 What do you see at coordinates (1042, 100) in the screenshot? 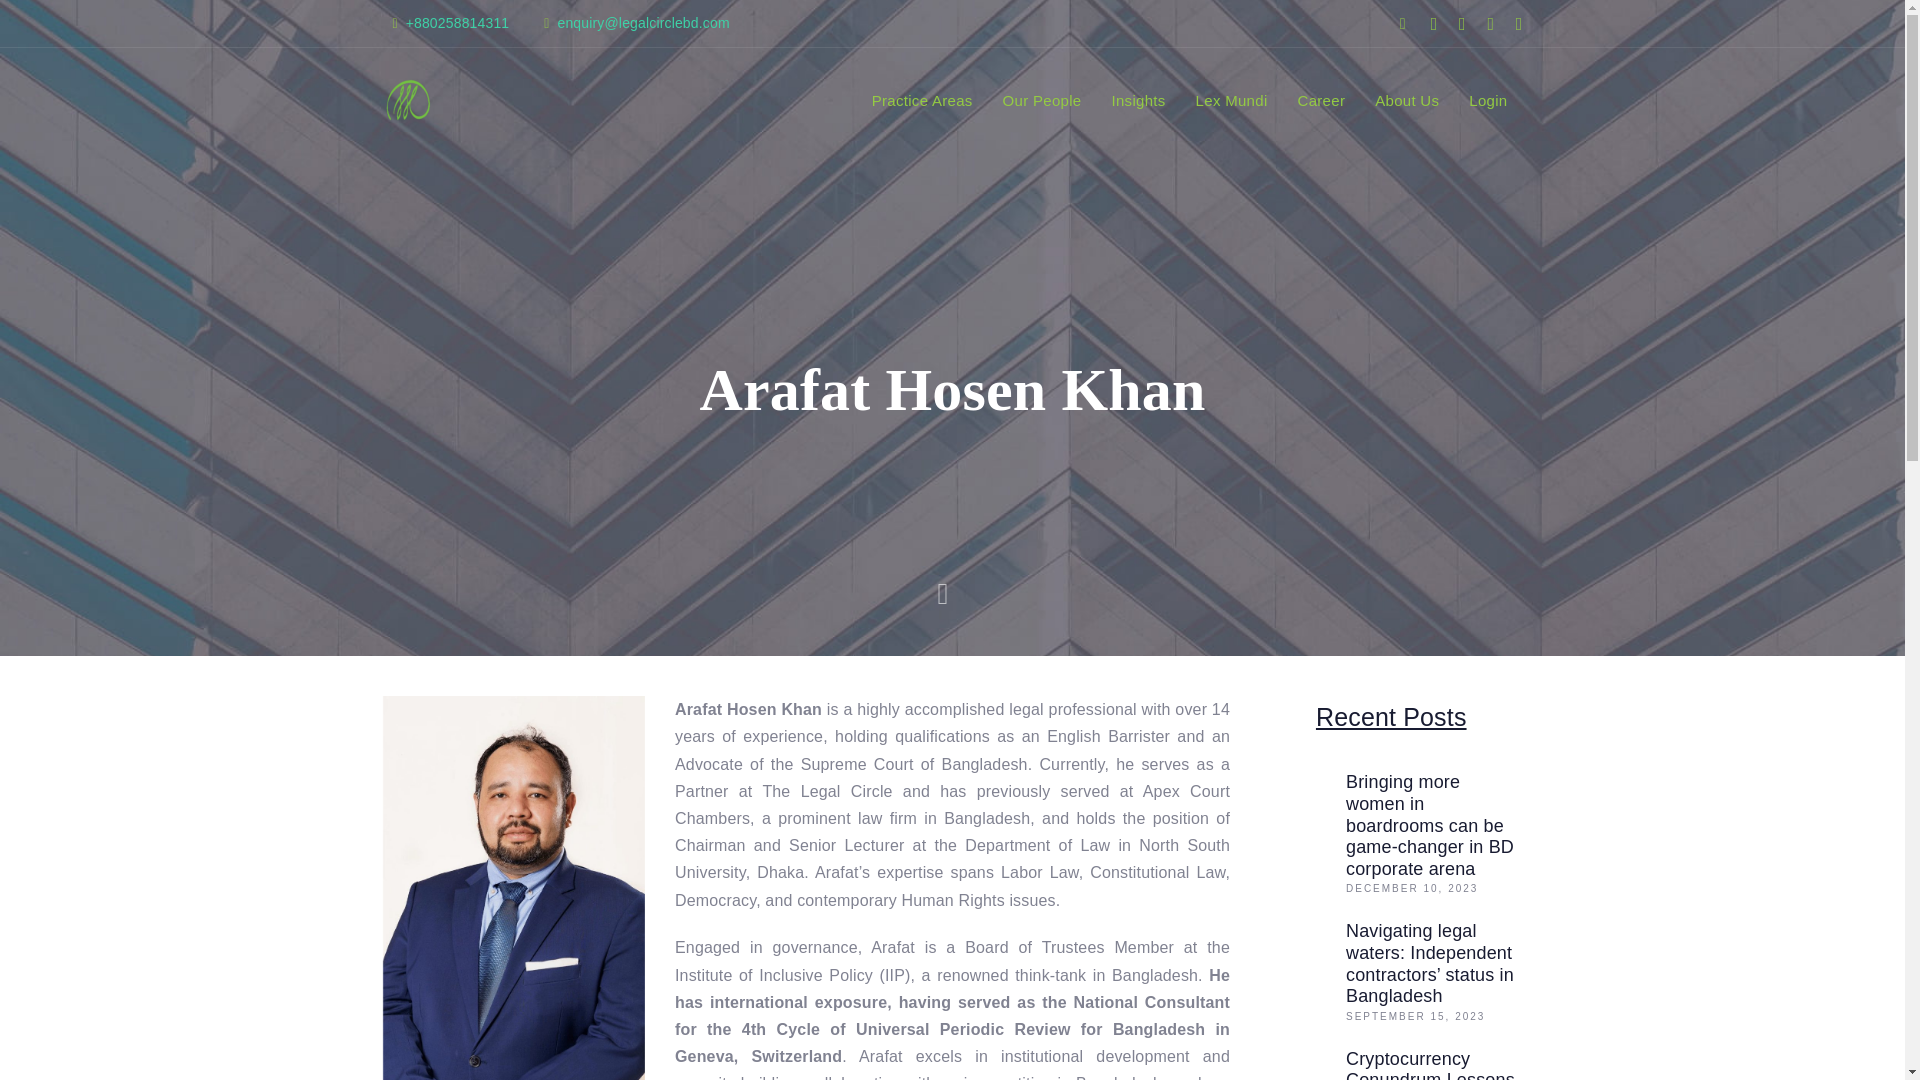
I see `Our People` at bounding box center [1042, 100].